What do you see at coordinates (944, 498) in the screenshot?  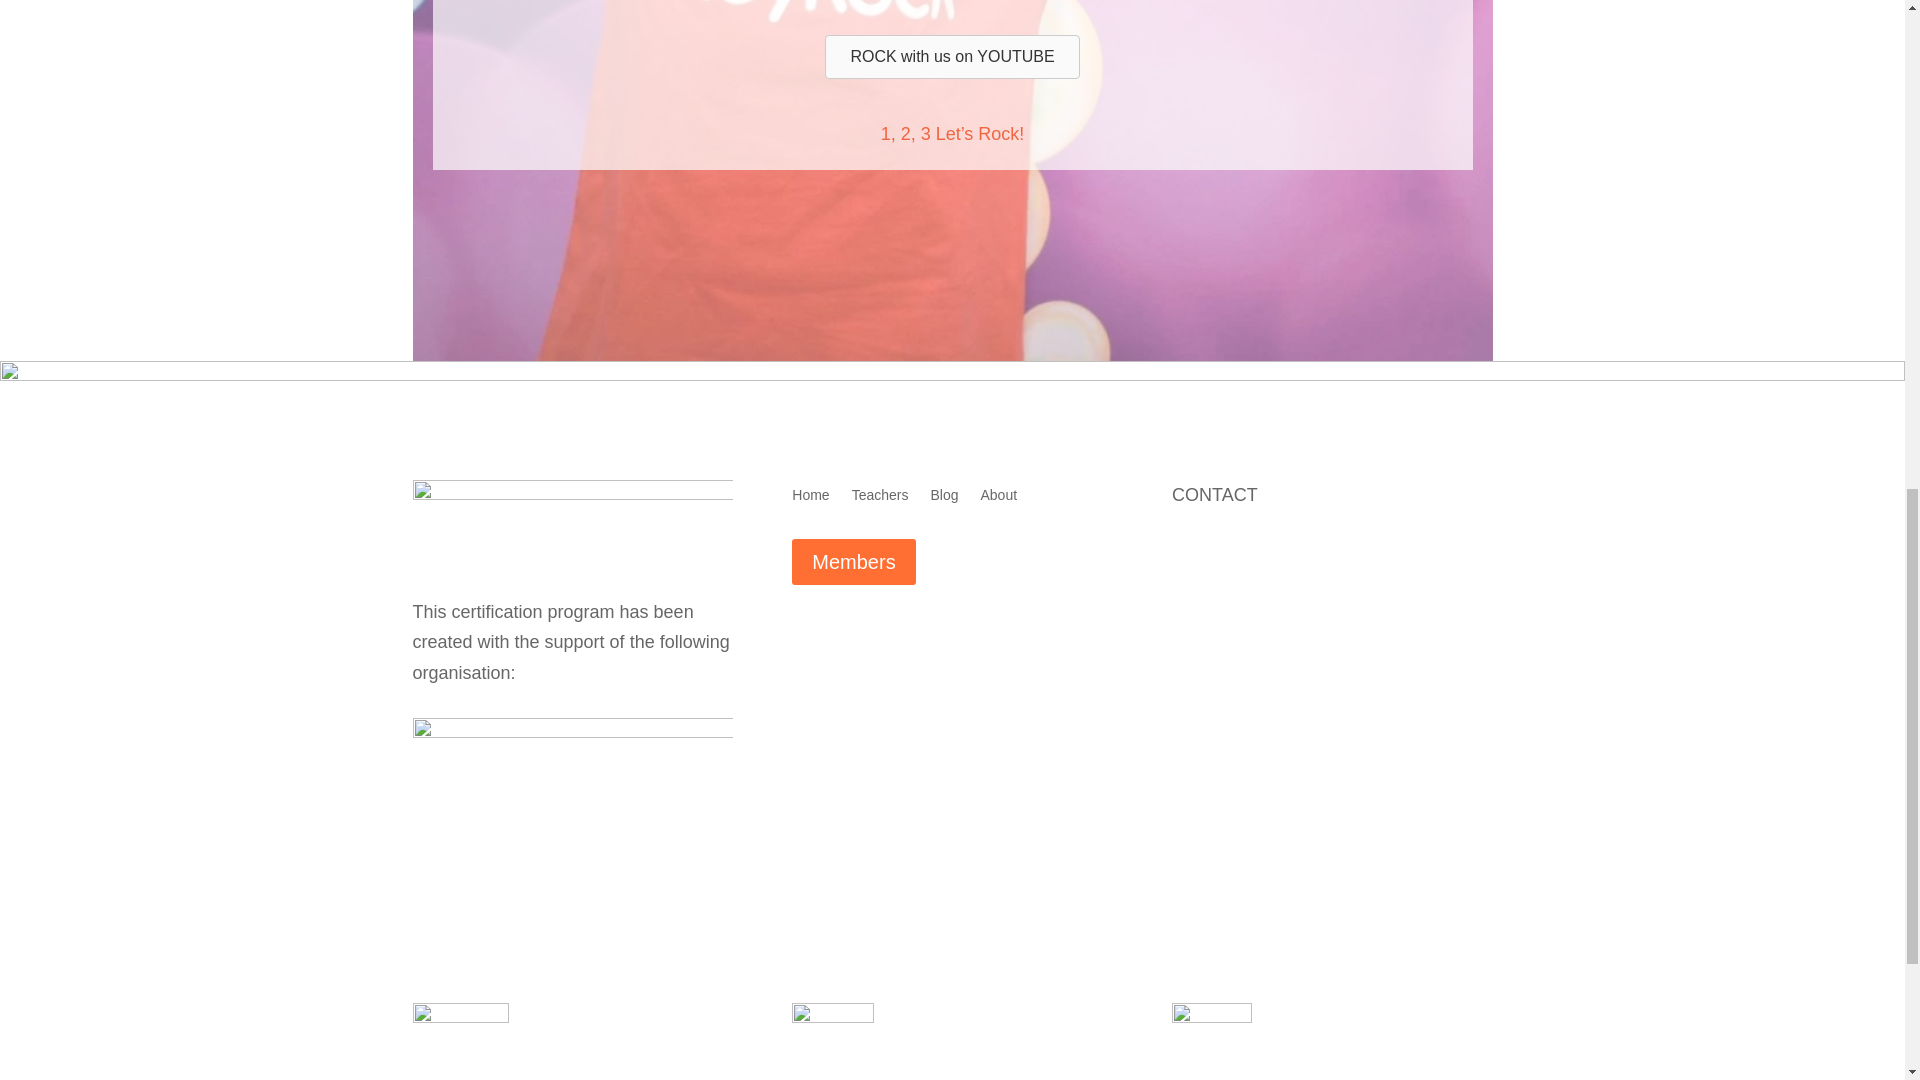 I see `Blog` at bounding box center [944, 498].